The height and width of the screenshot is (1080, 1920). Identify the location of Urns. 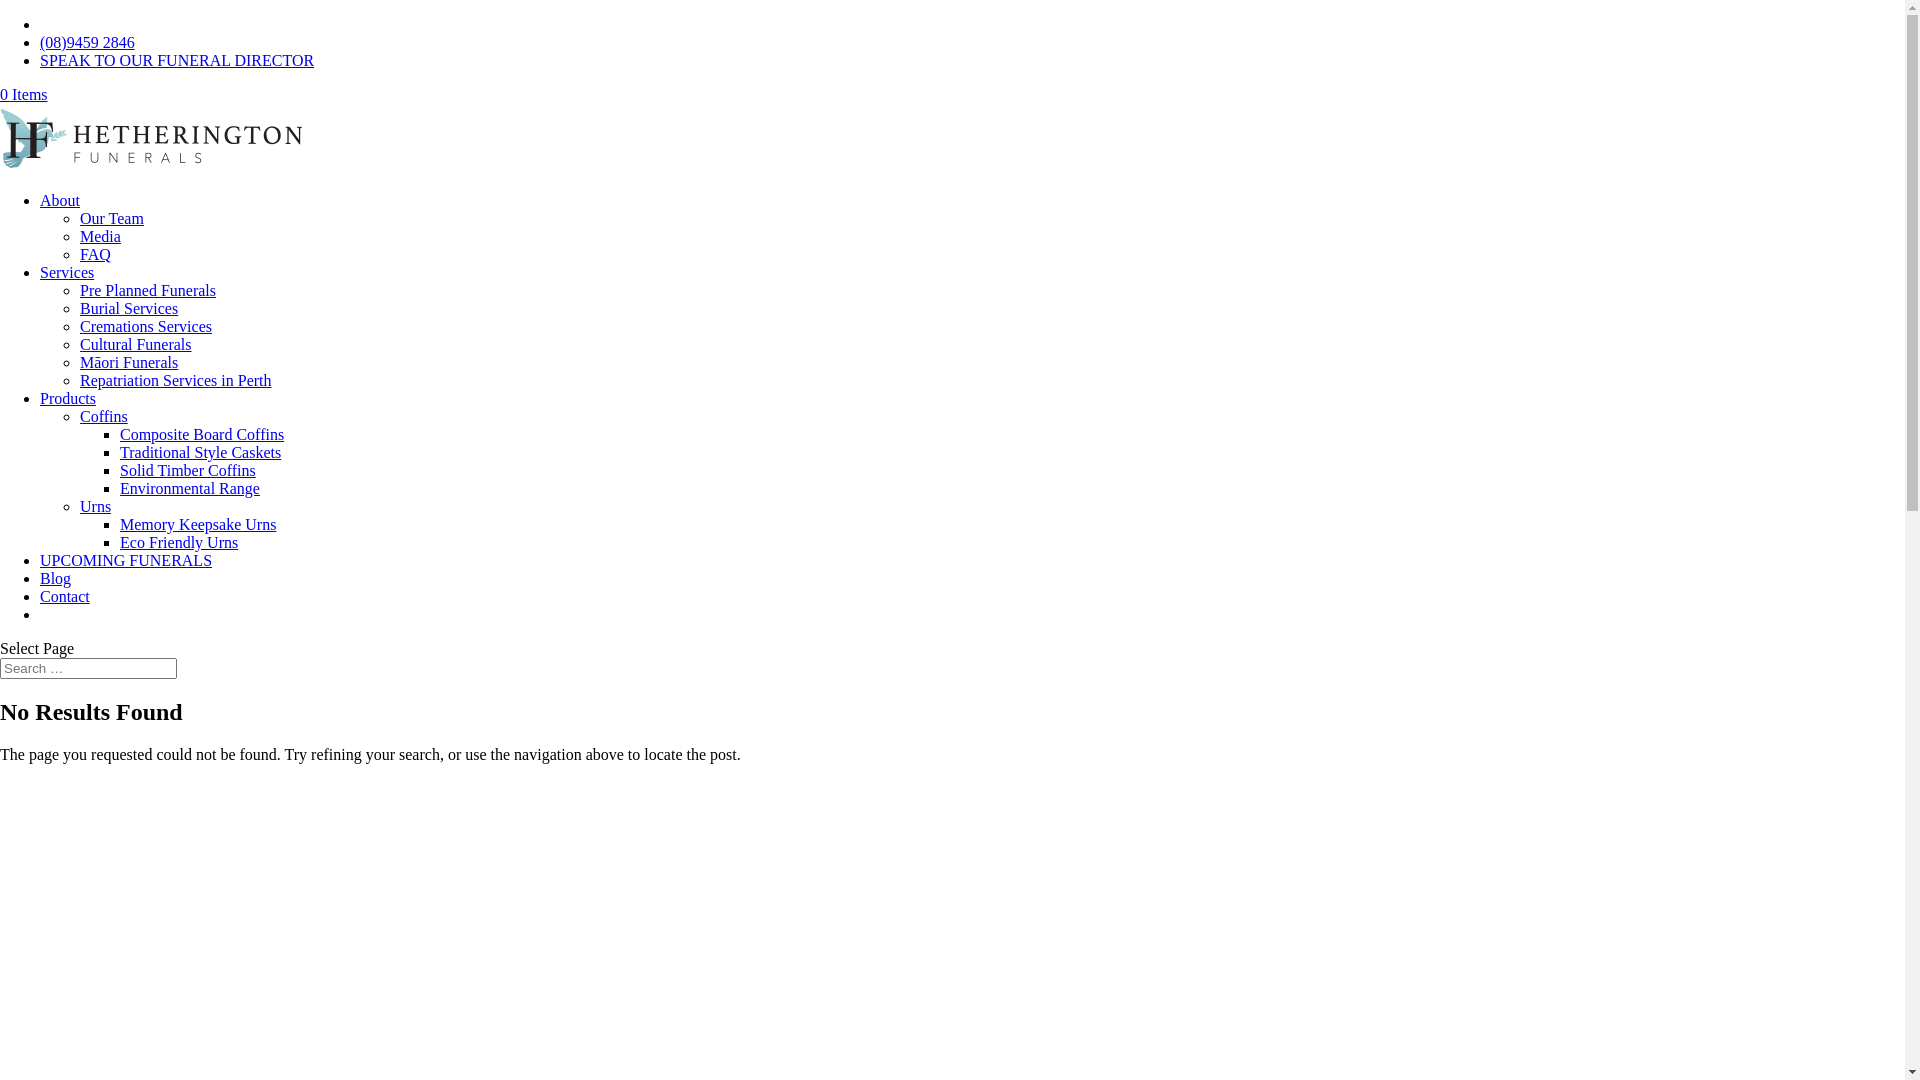
(96, 506).